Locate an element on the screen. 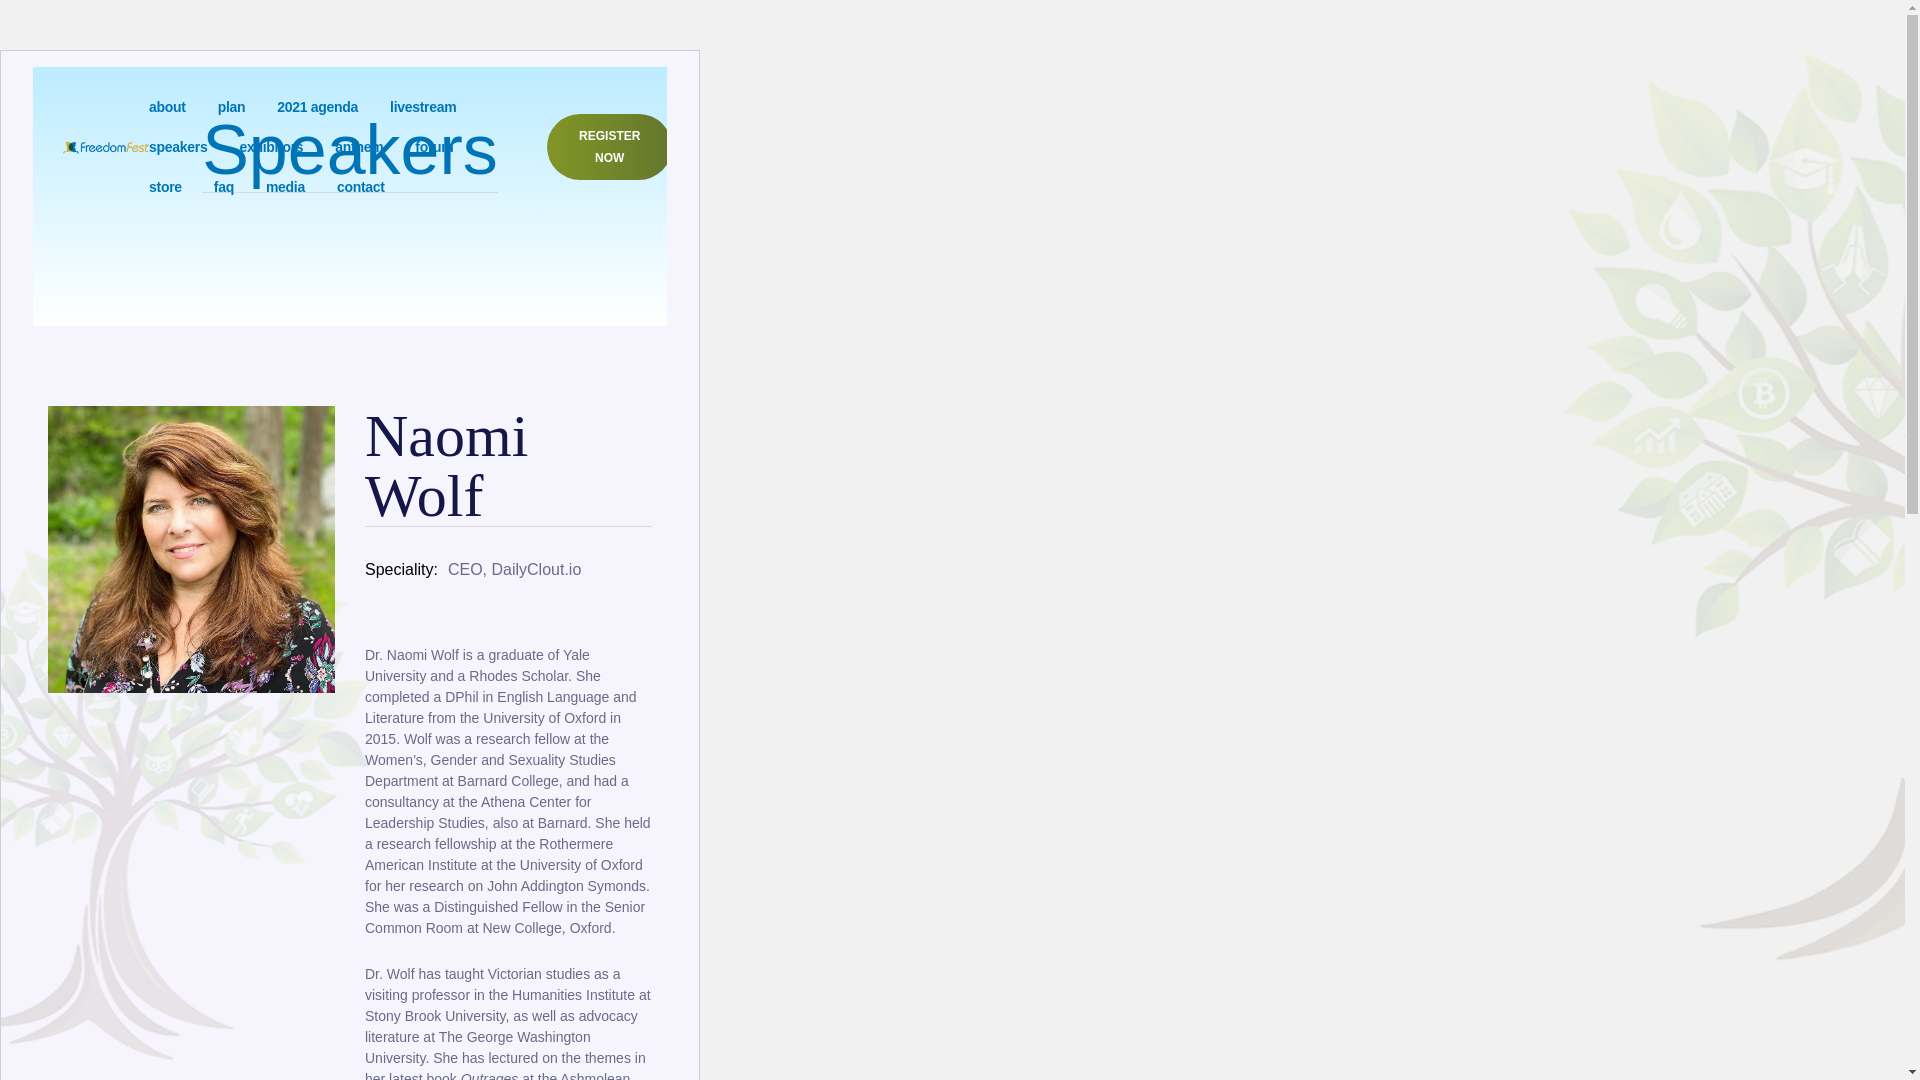 This screenshot has width=1920, height=1080. about is located at coordinates (168, 107).